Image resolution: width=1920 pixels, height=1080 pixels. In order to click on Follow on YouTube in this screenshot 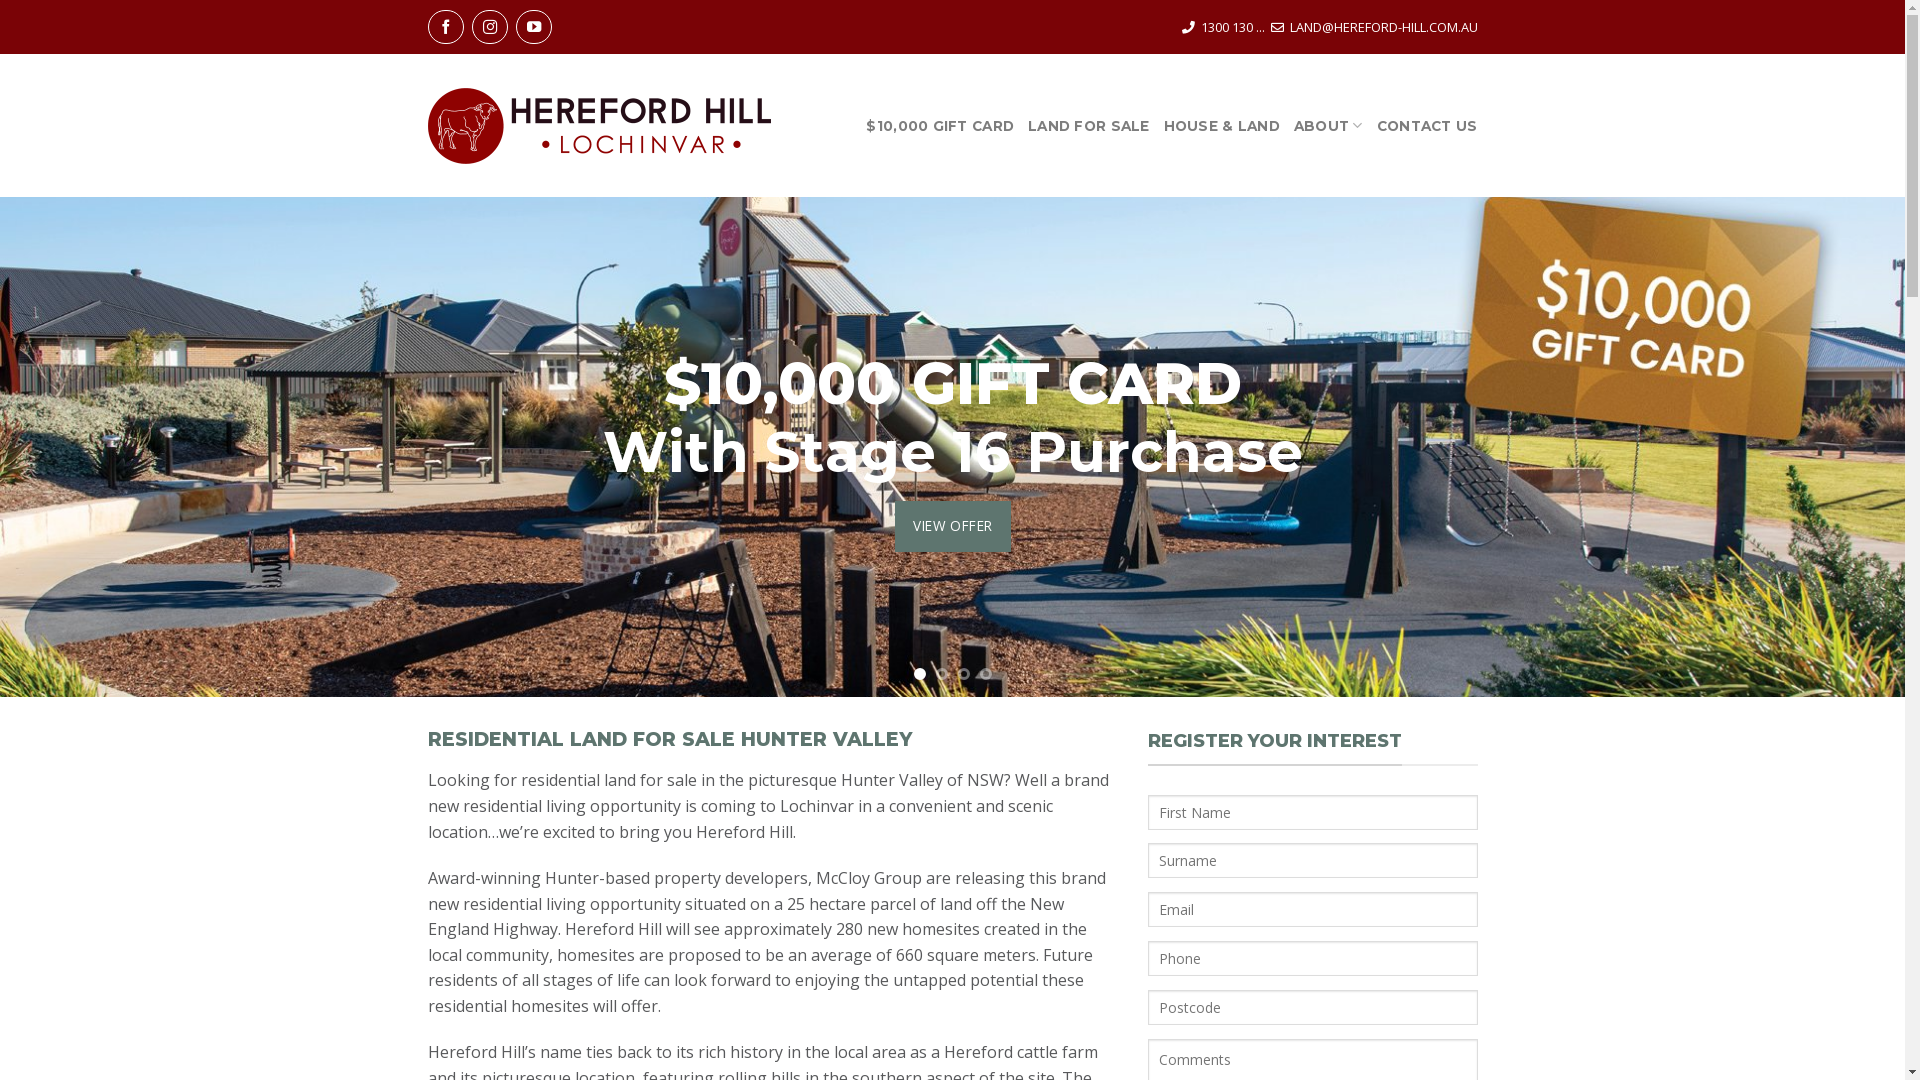, I will do `click(534, 27)`.